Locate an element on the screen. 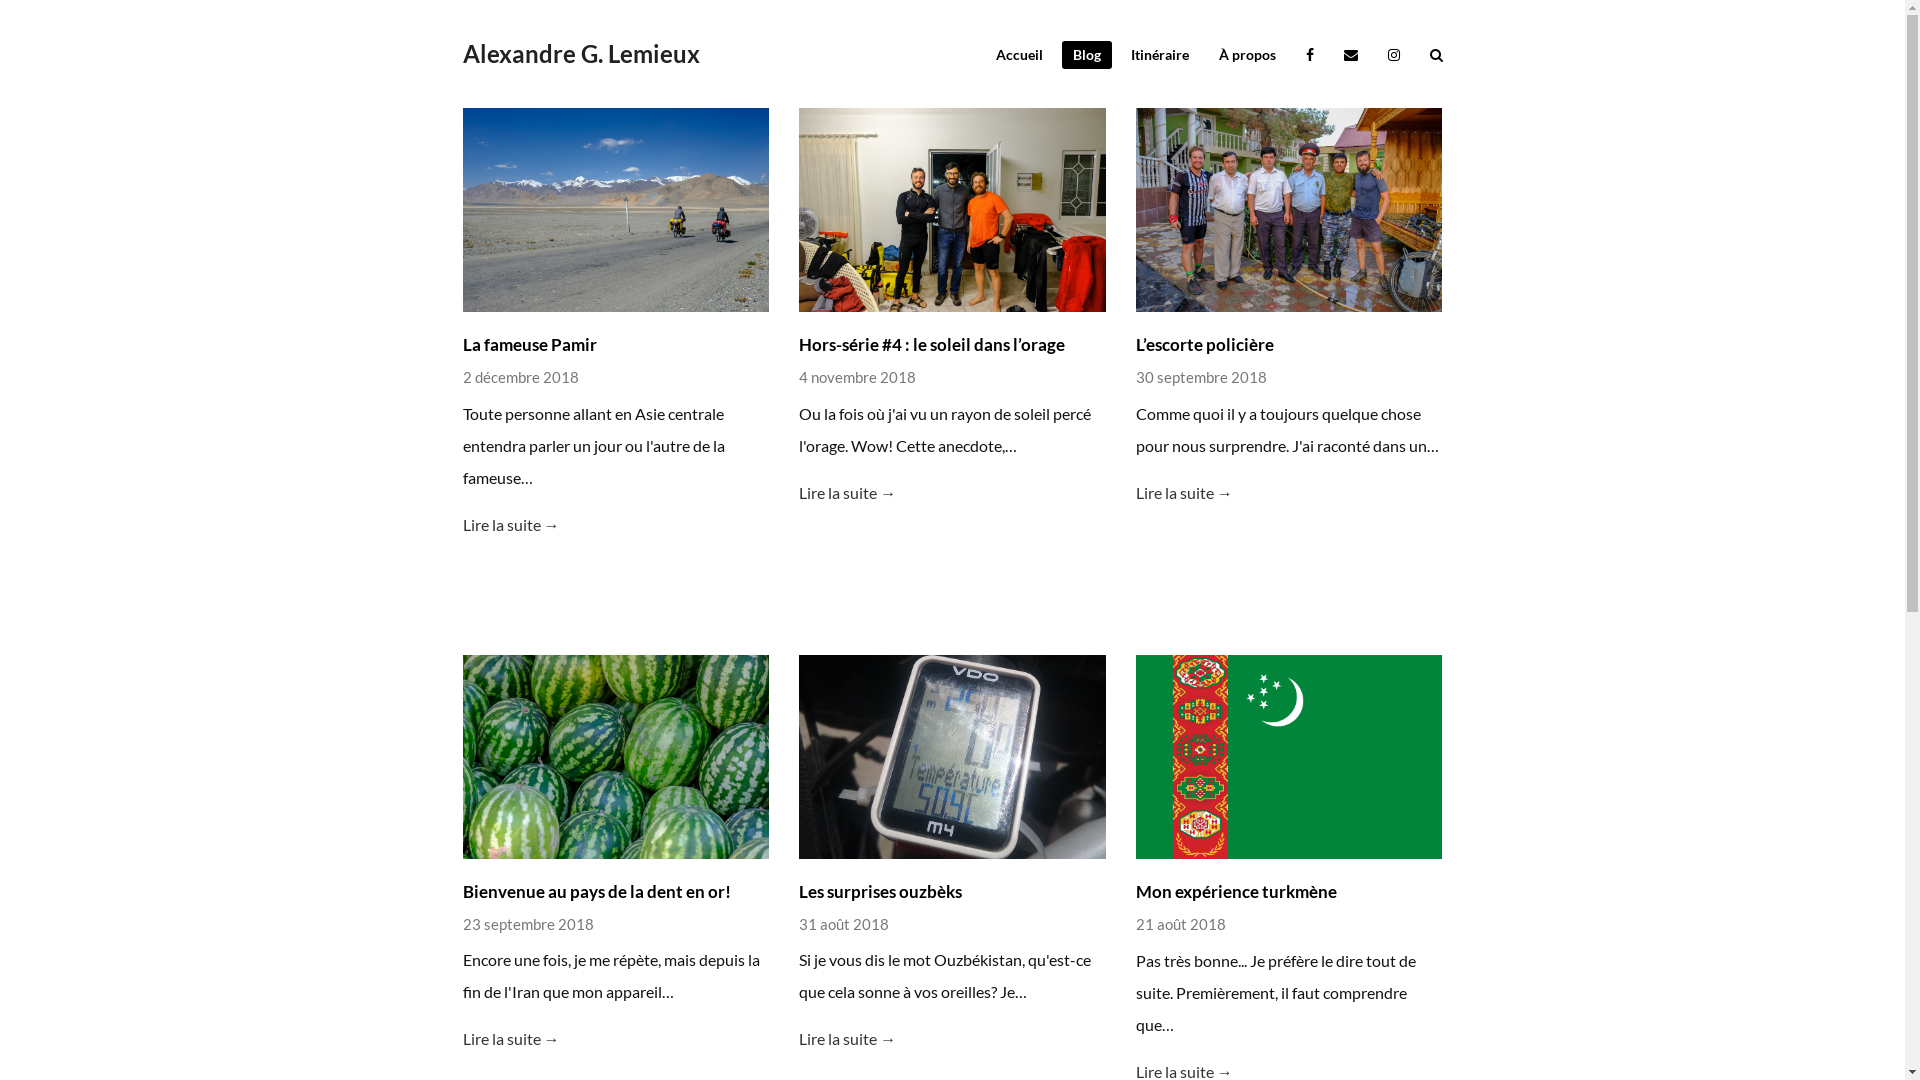 Image resolution: width=1920 pixels, height=1080 pixels. Alexandre G. Lemieux is located at coordinates (580, 53).